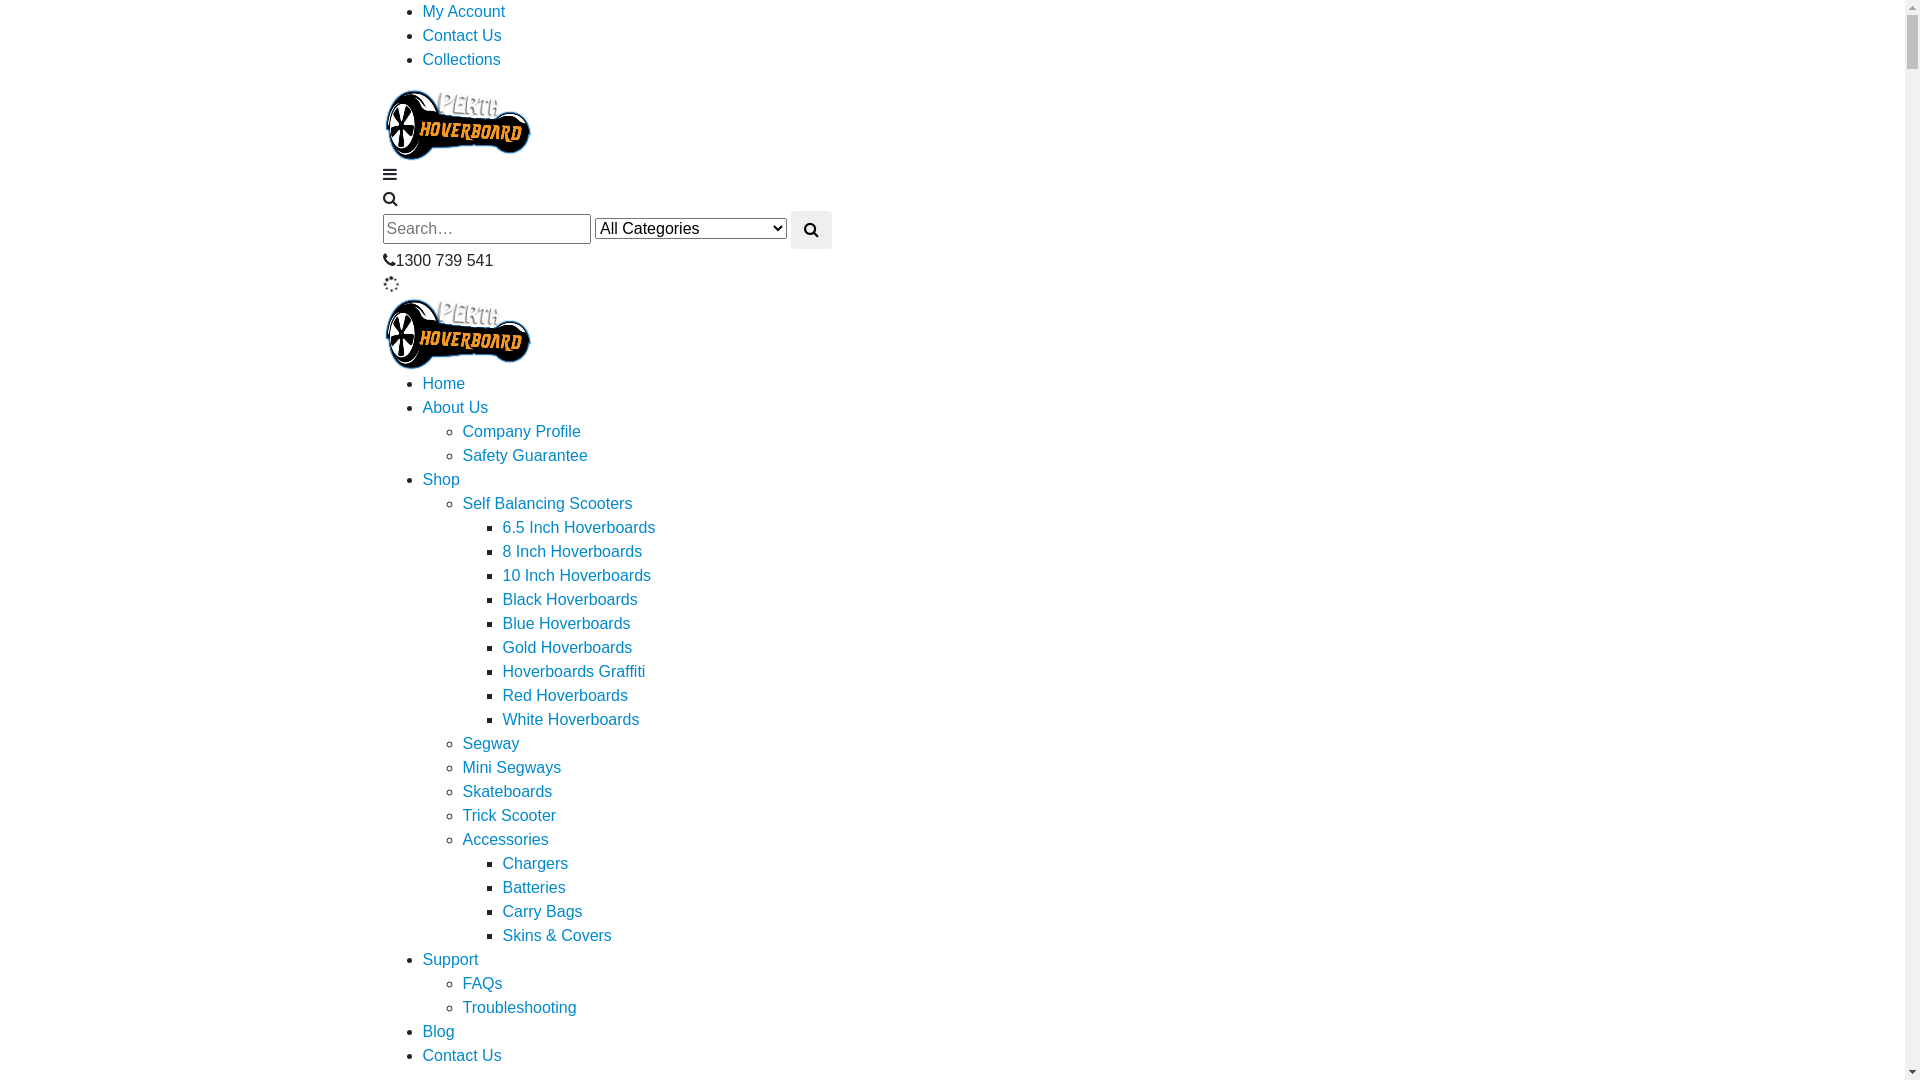 This screenshot has height=1080, width=1920. Describe the element at coordinates (455, 408) in the screenshot. I see `About Us` at that location.